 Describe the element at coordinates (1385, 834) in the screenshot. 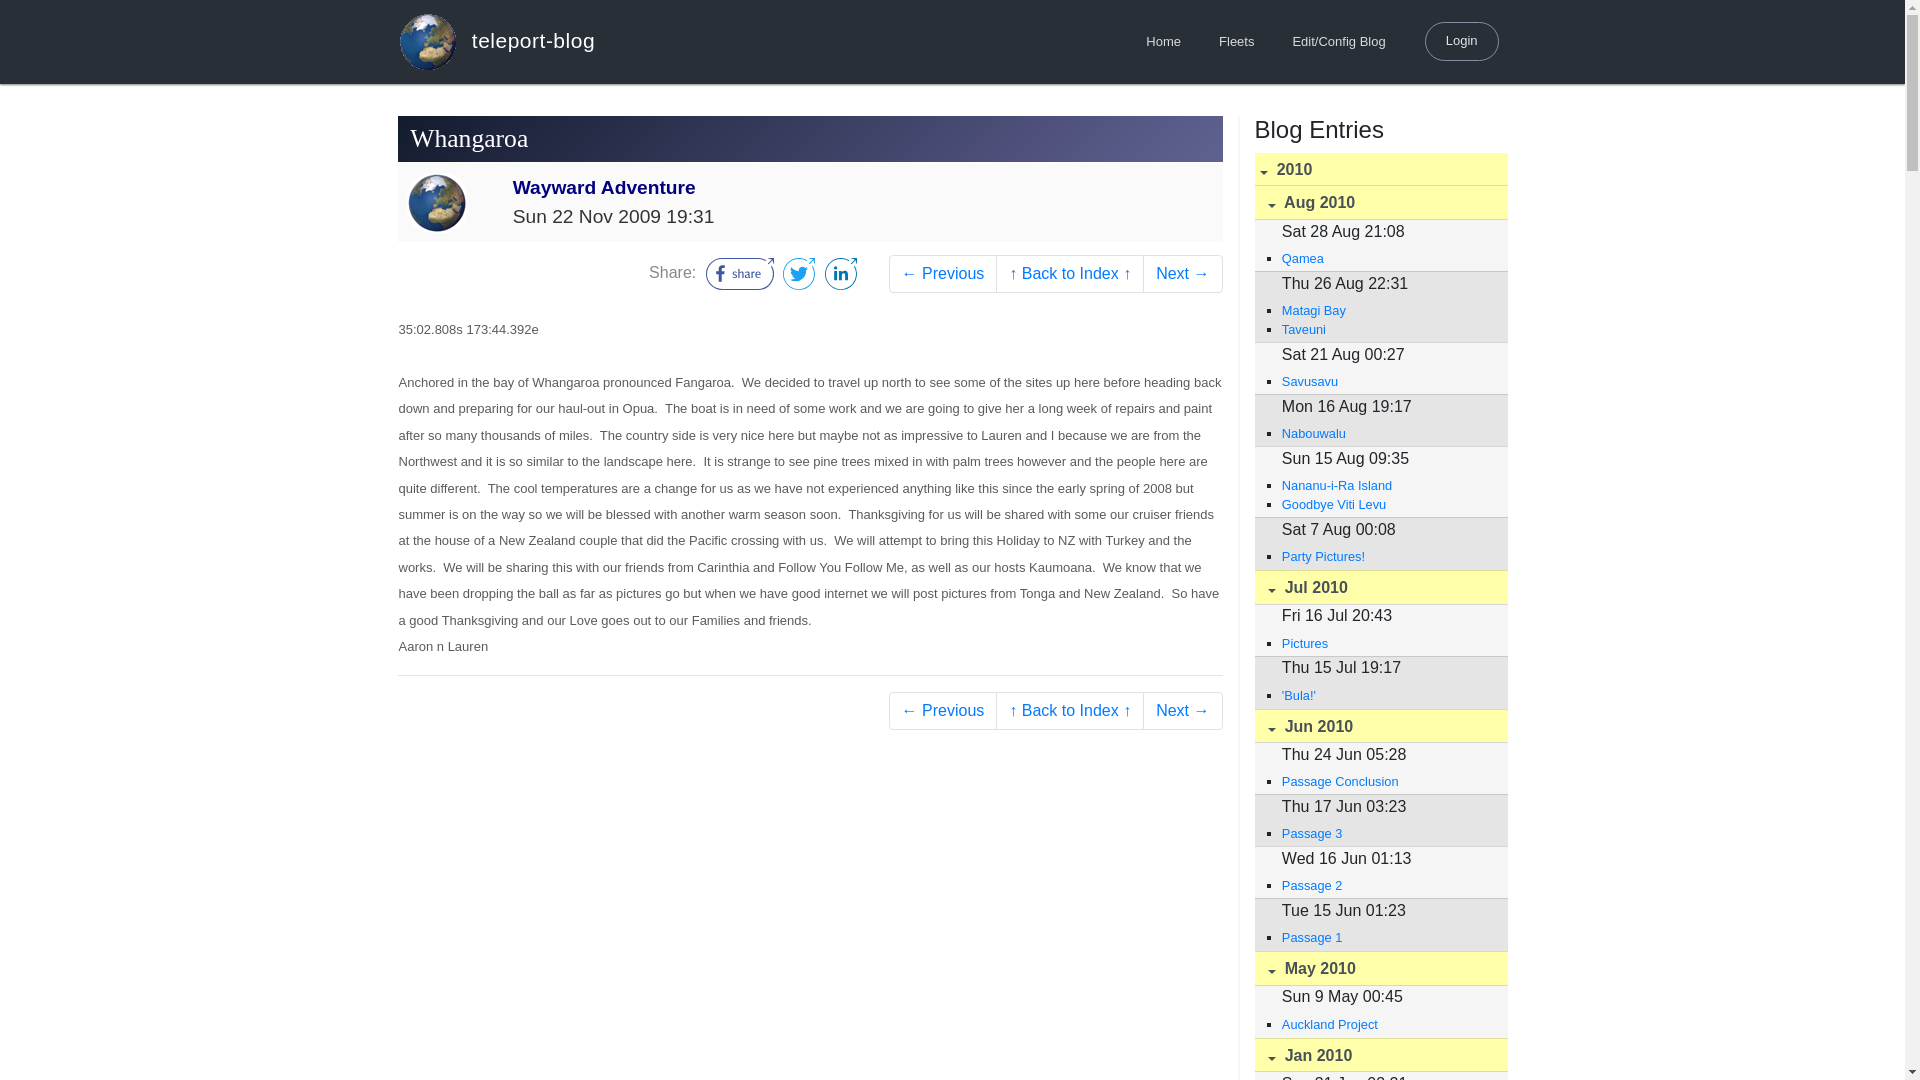

I see `Passage 3` at that location.